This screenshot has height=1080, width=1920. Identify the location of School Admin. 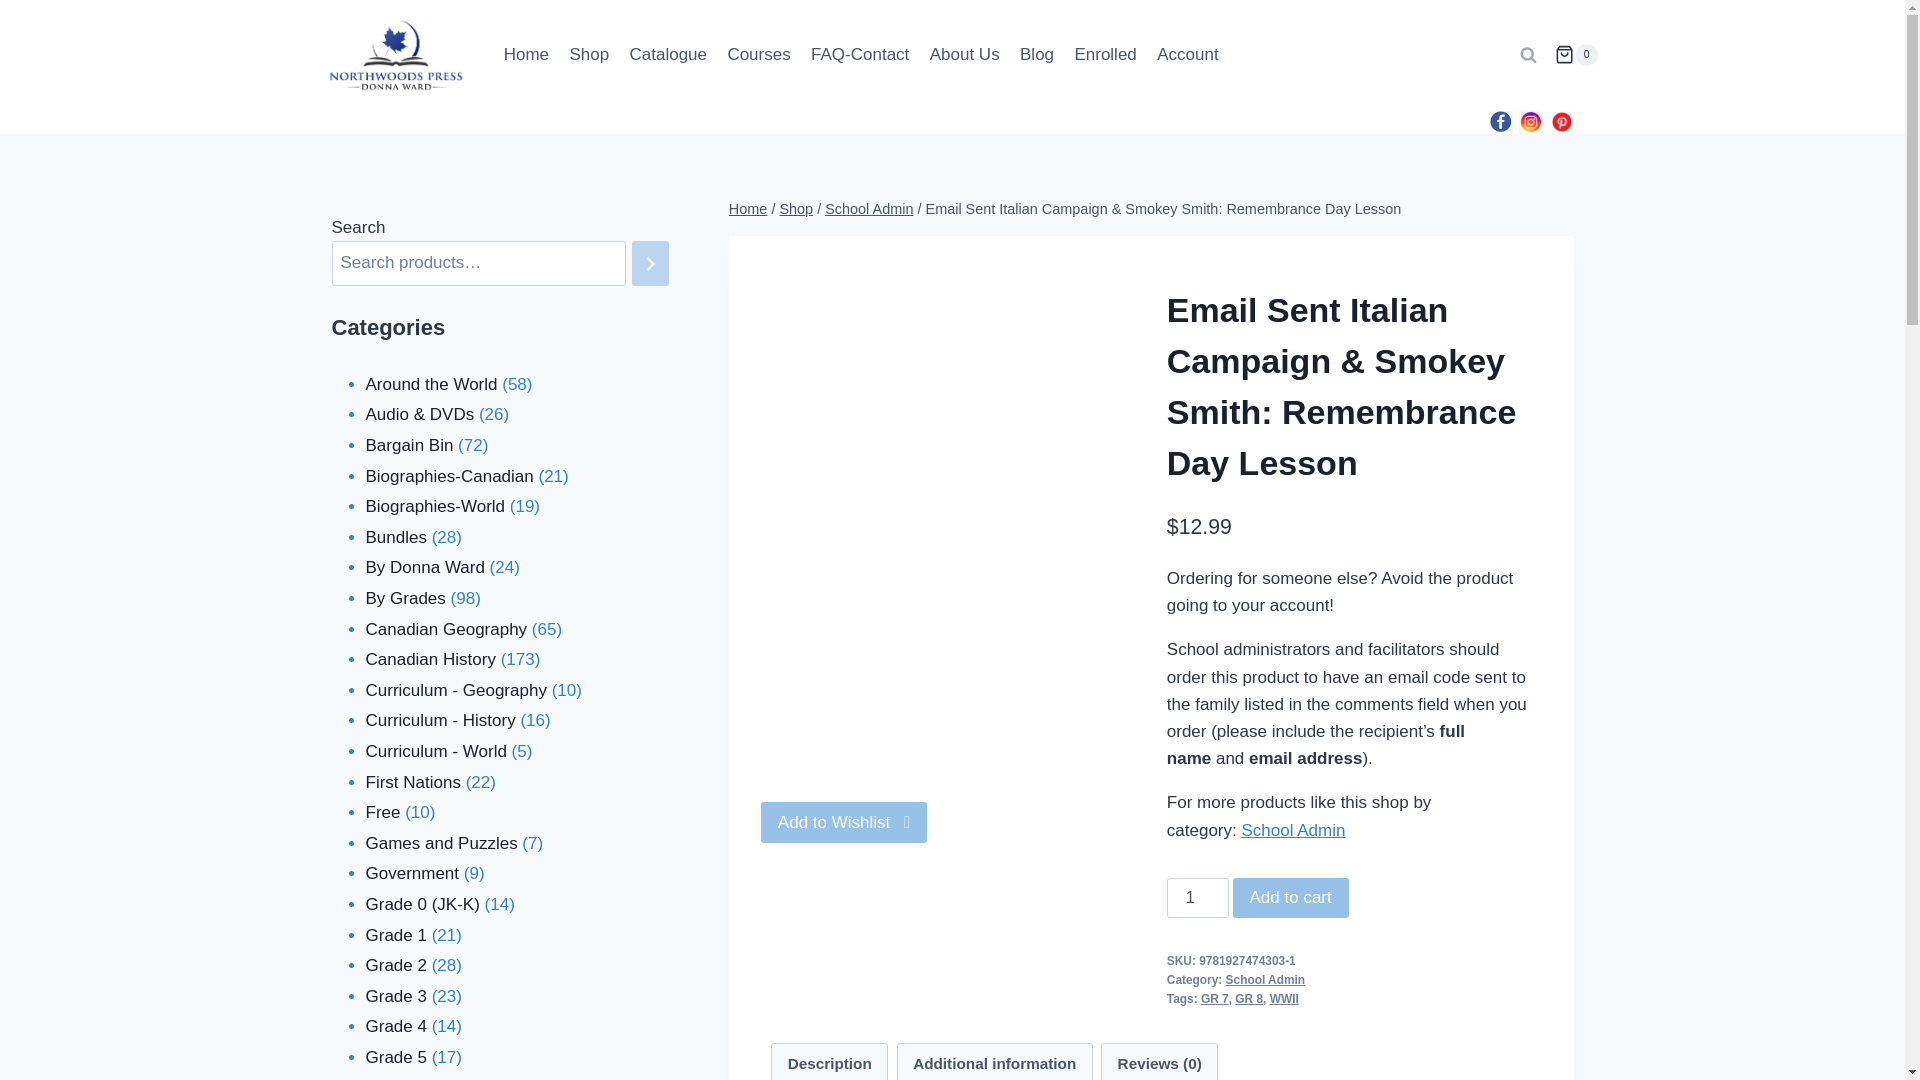
(869, 208).